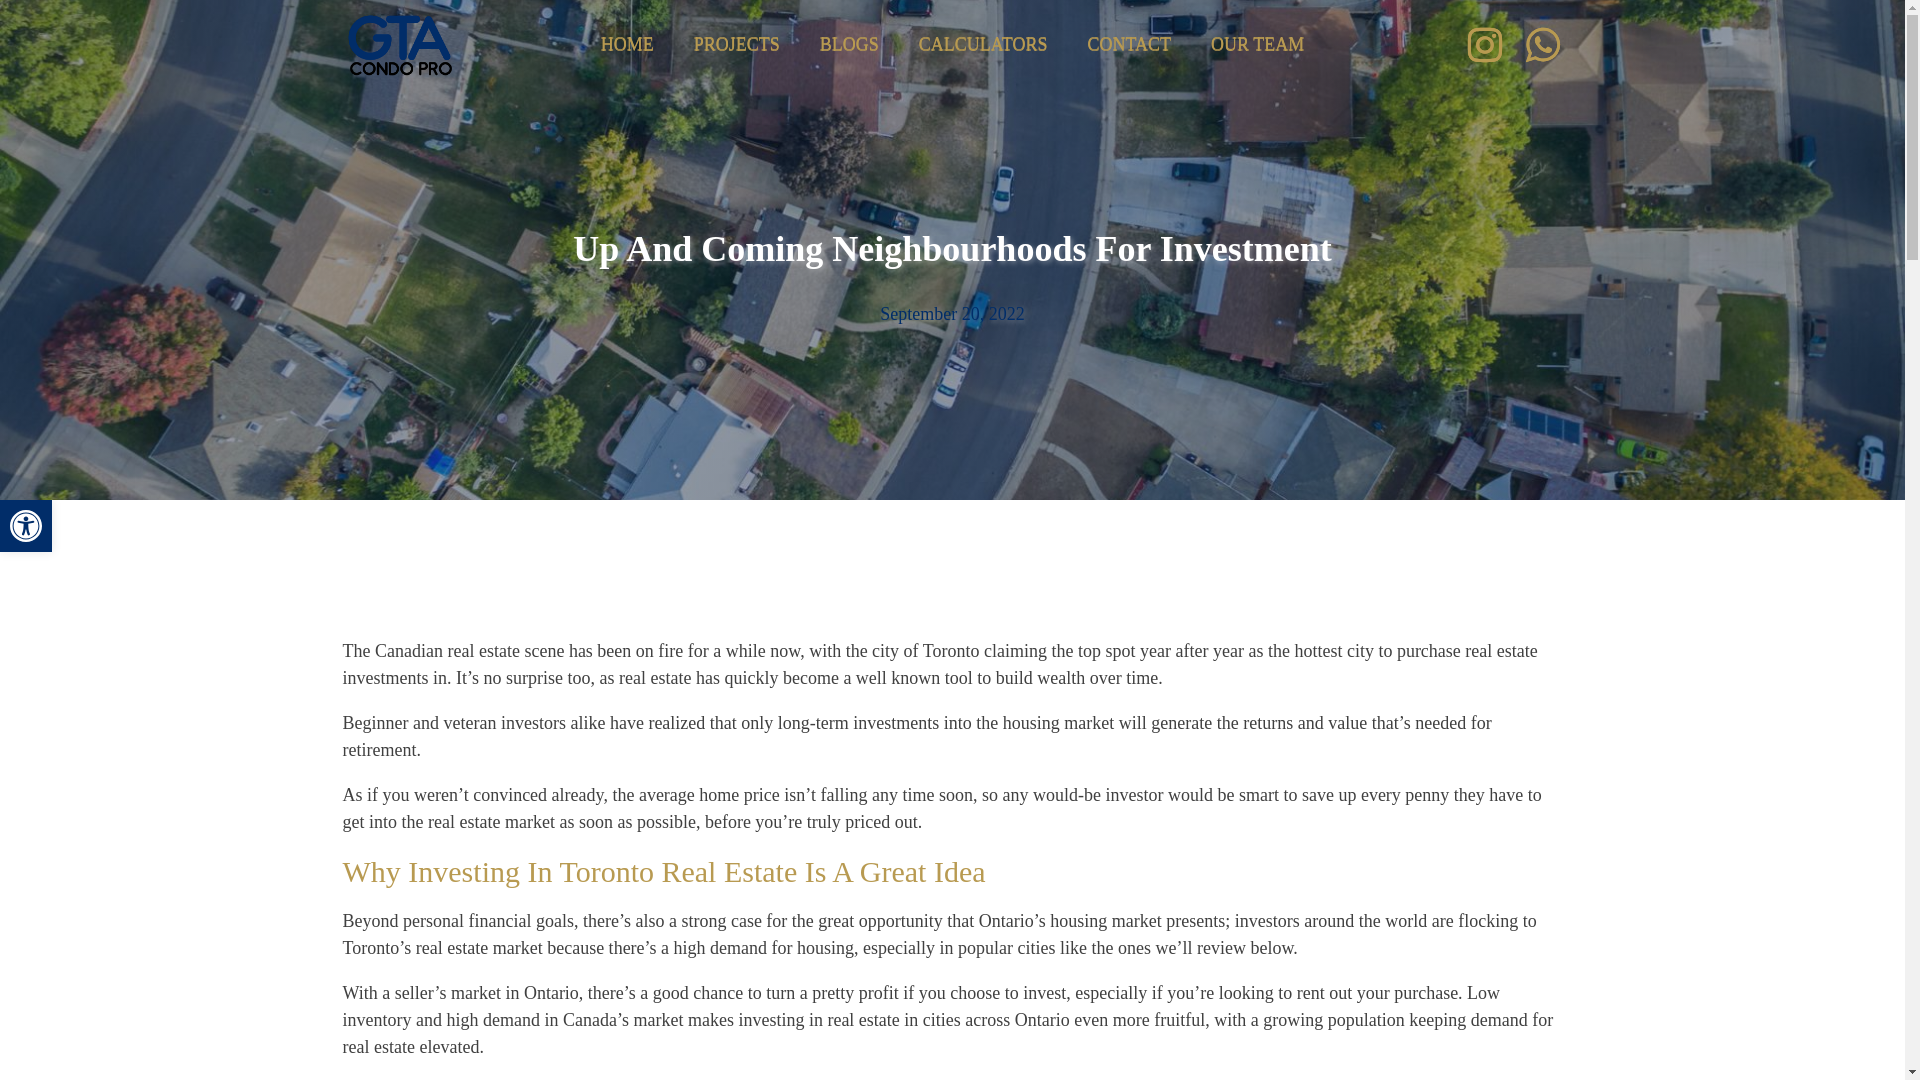 This screenshot has width=1920, height=1080. Describe the element at coordinates (849, 44) in the screenshot. I see `BLOGS` at that location.